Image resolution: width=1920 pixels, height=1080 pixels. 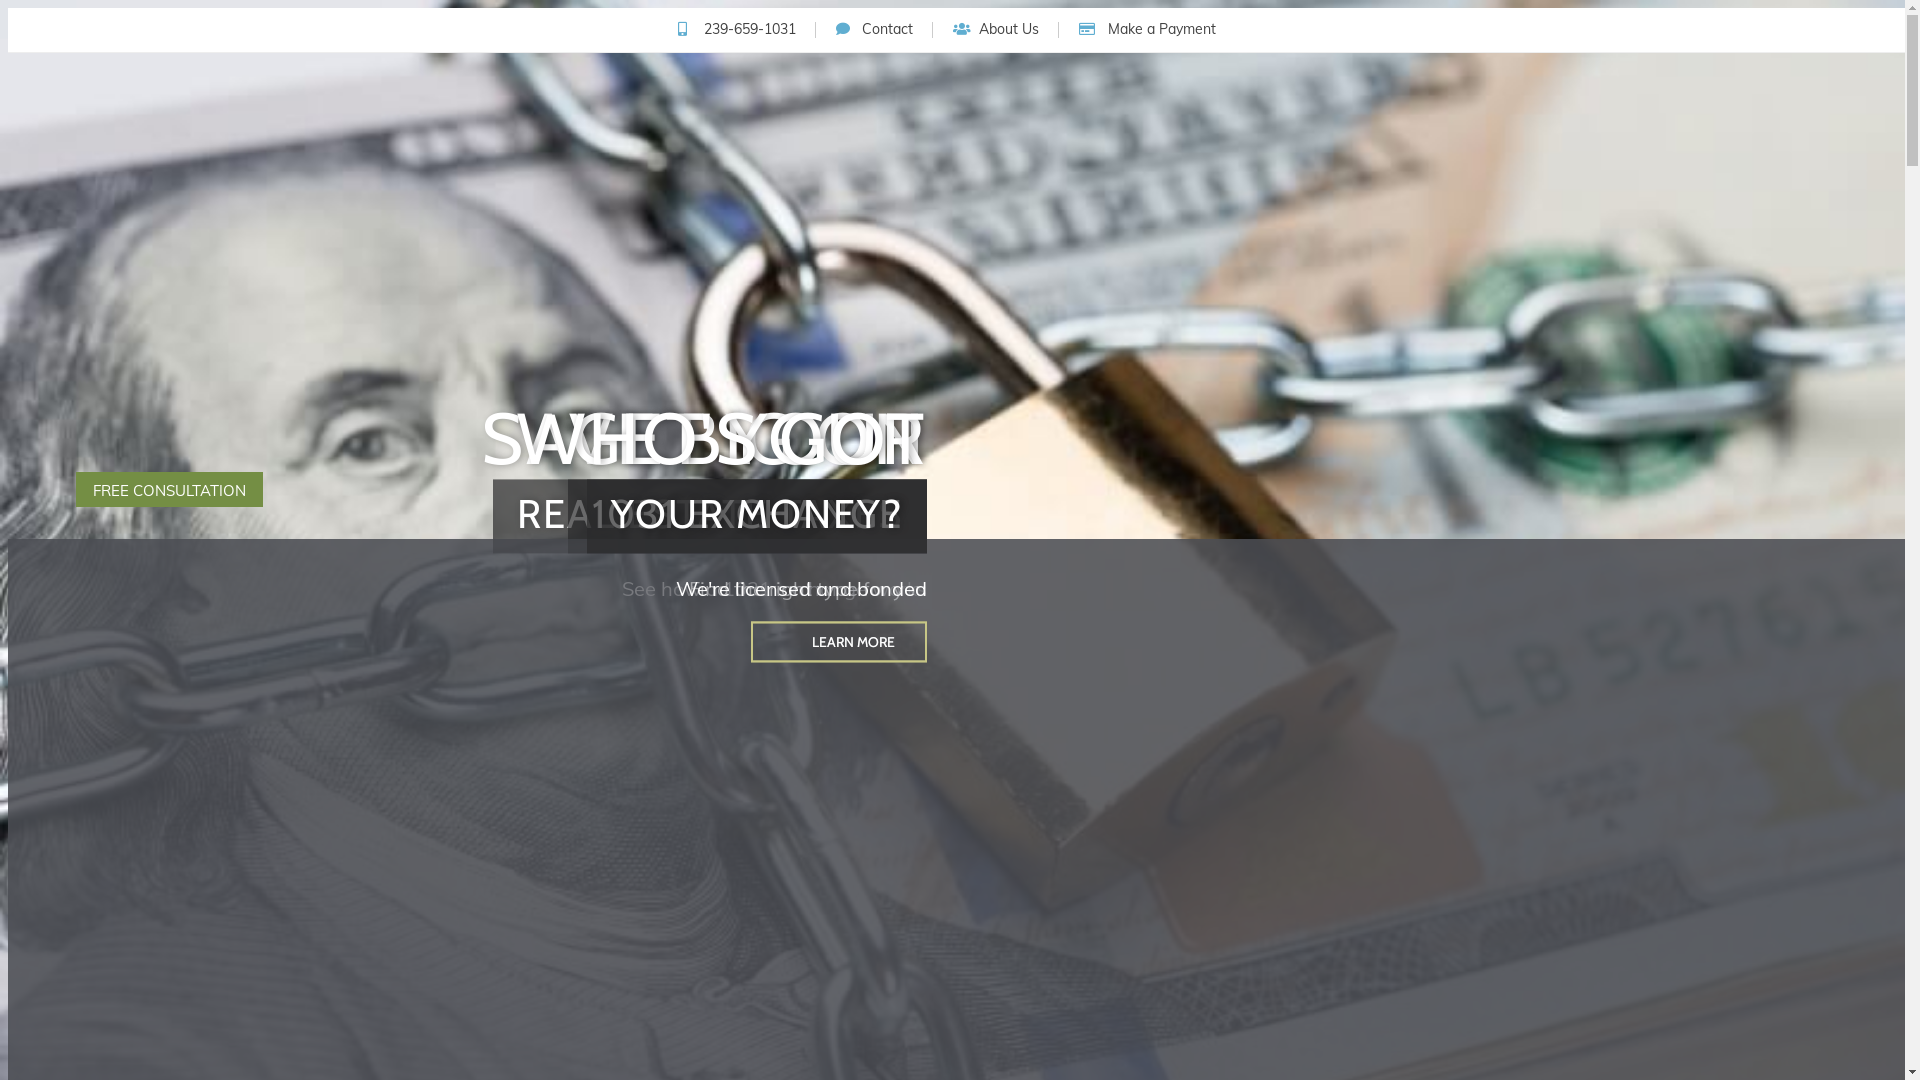 I want to click on How Exchanges Work, so click(x=615, y=258).